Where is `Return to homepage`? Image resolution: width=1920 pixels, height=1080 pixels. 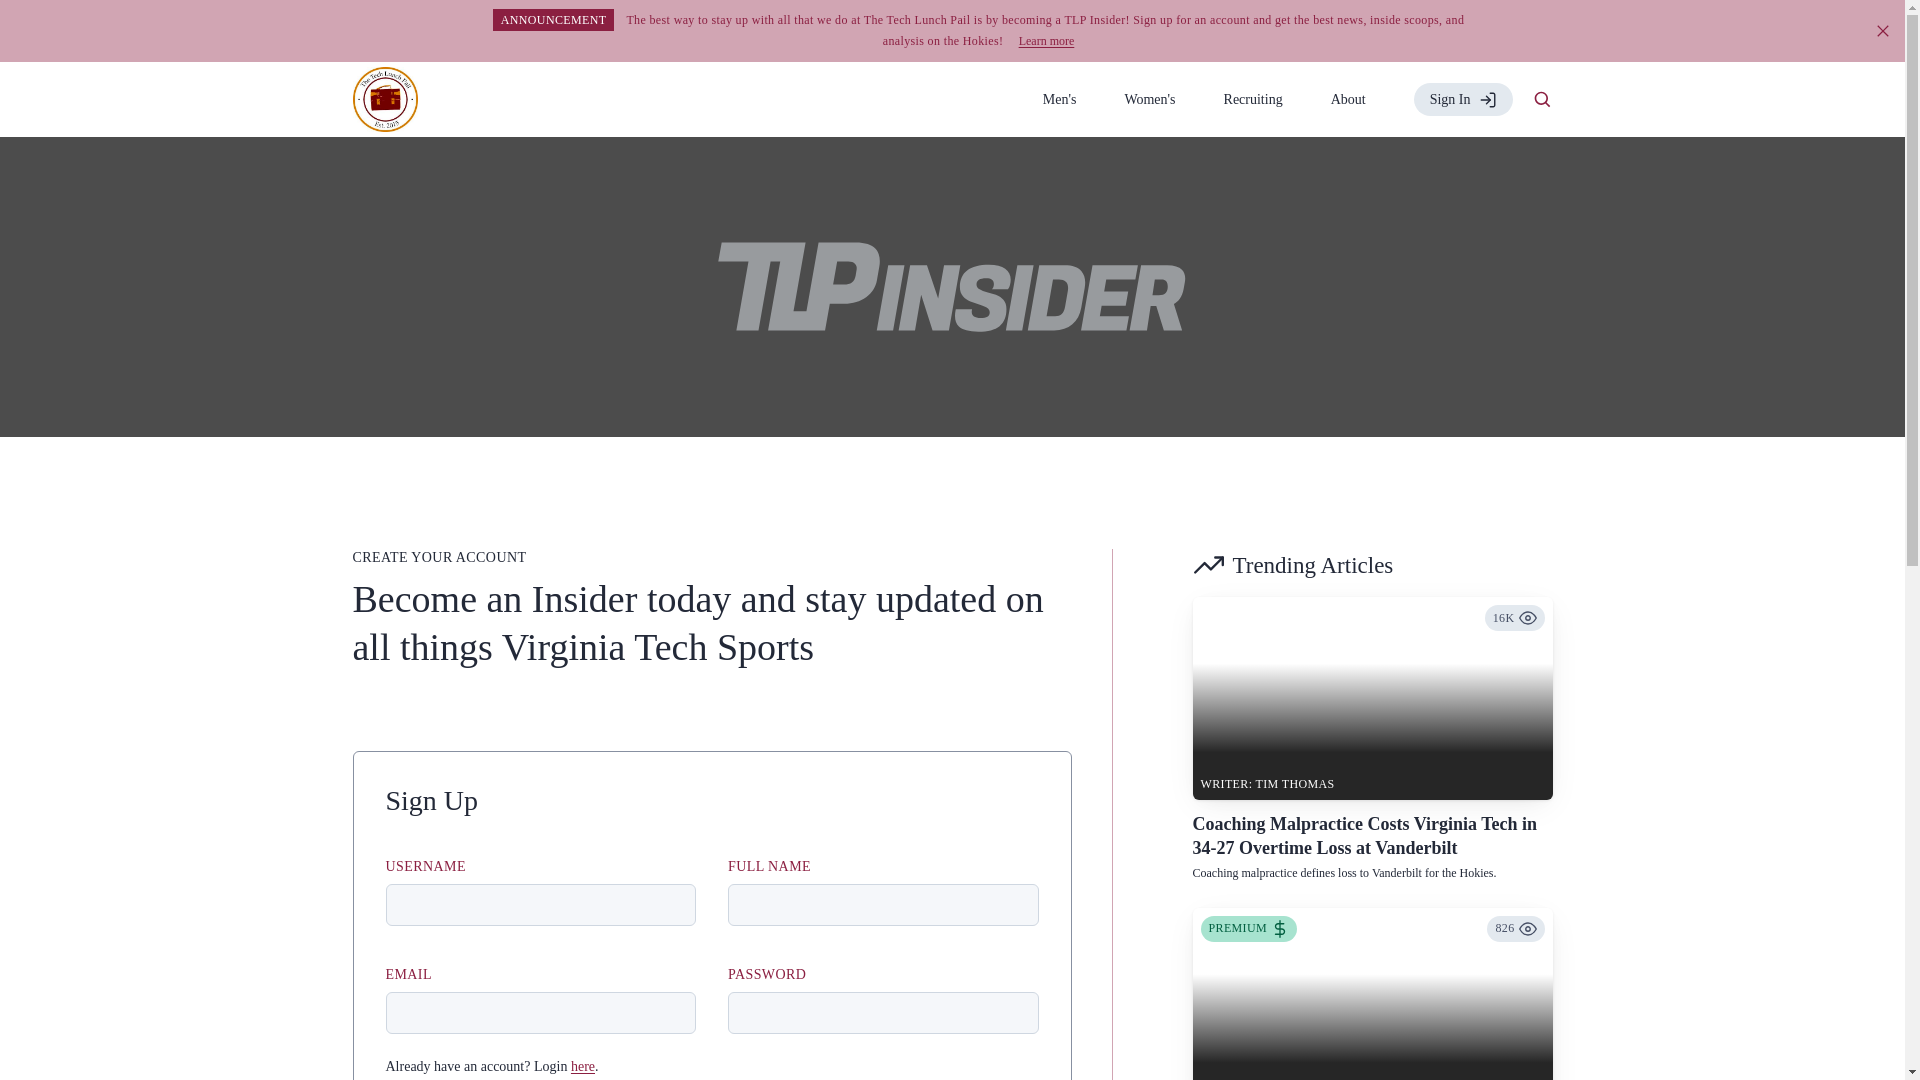
Return to homepage is located at coordinates (384, 98).